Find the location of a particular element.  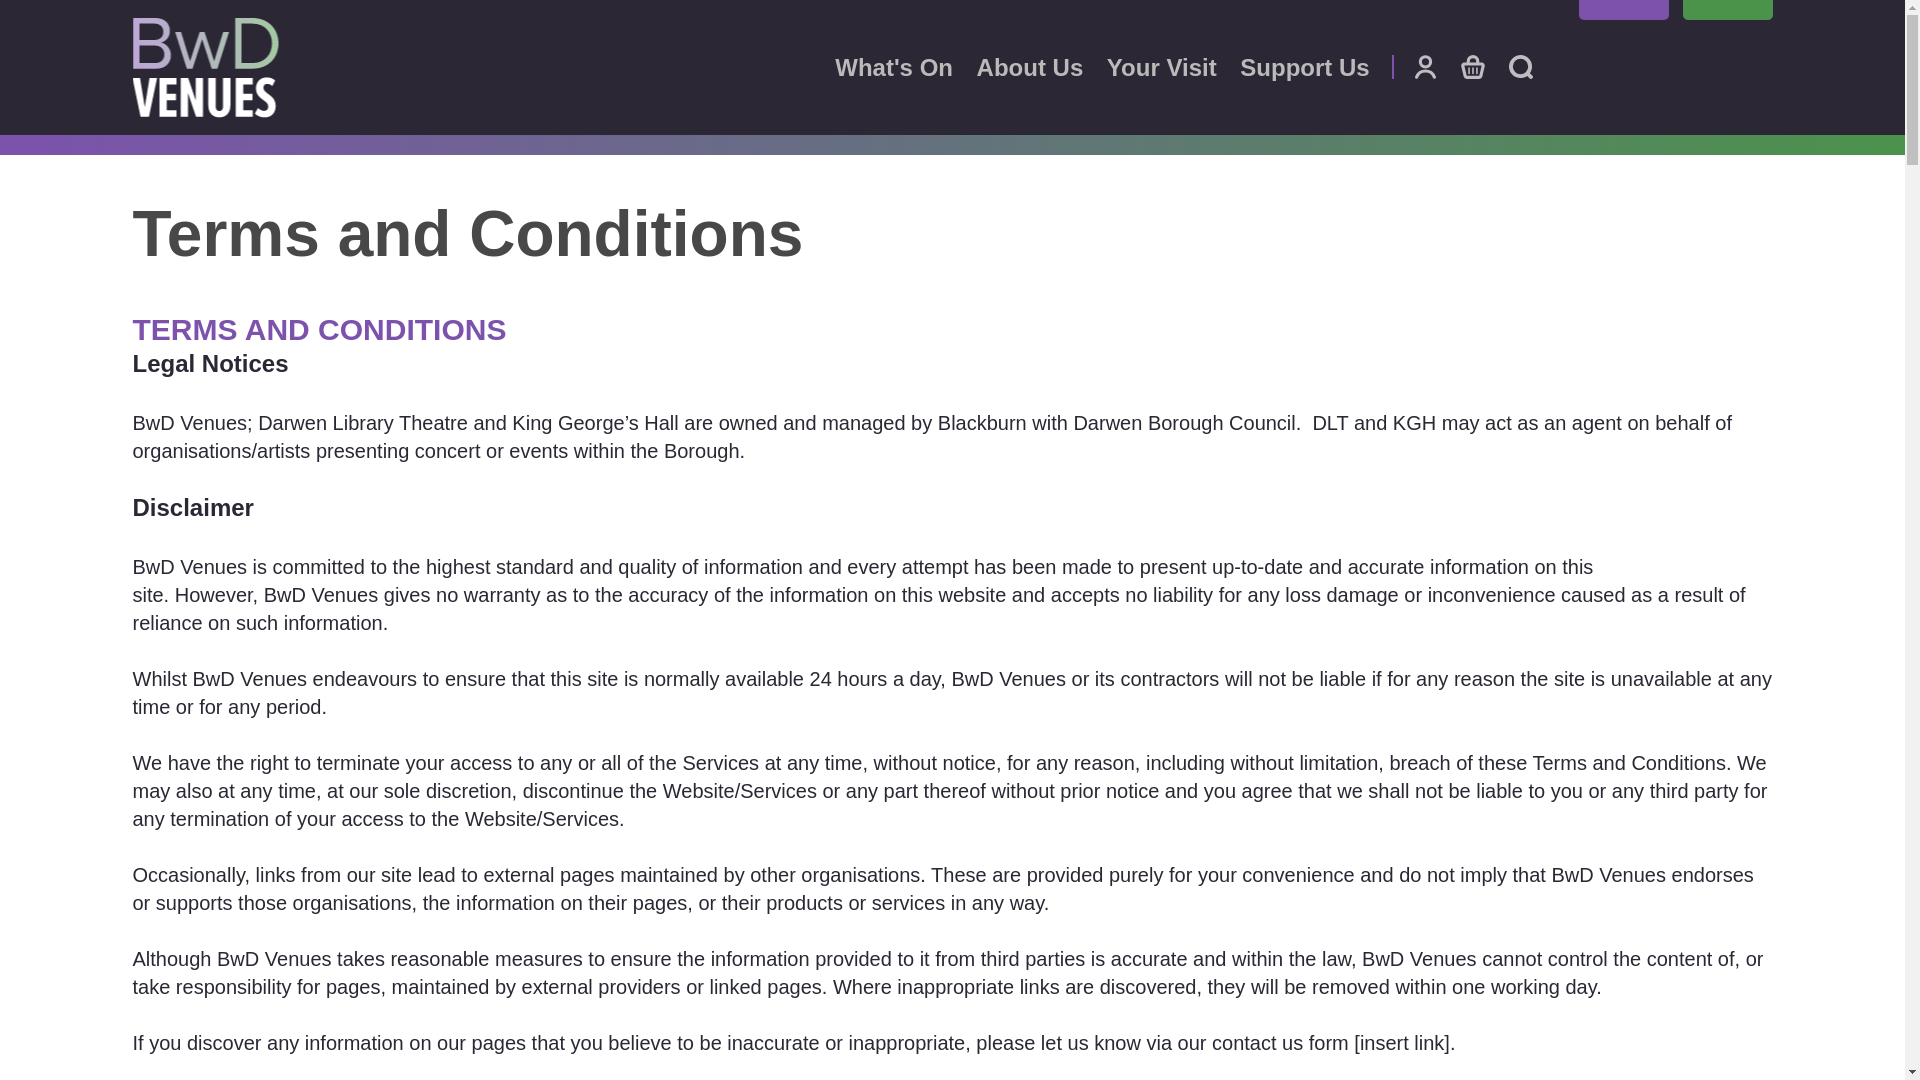

What's On is located at coordinates (894, 68).